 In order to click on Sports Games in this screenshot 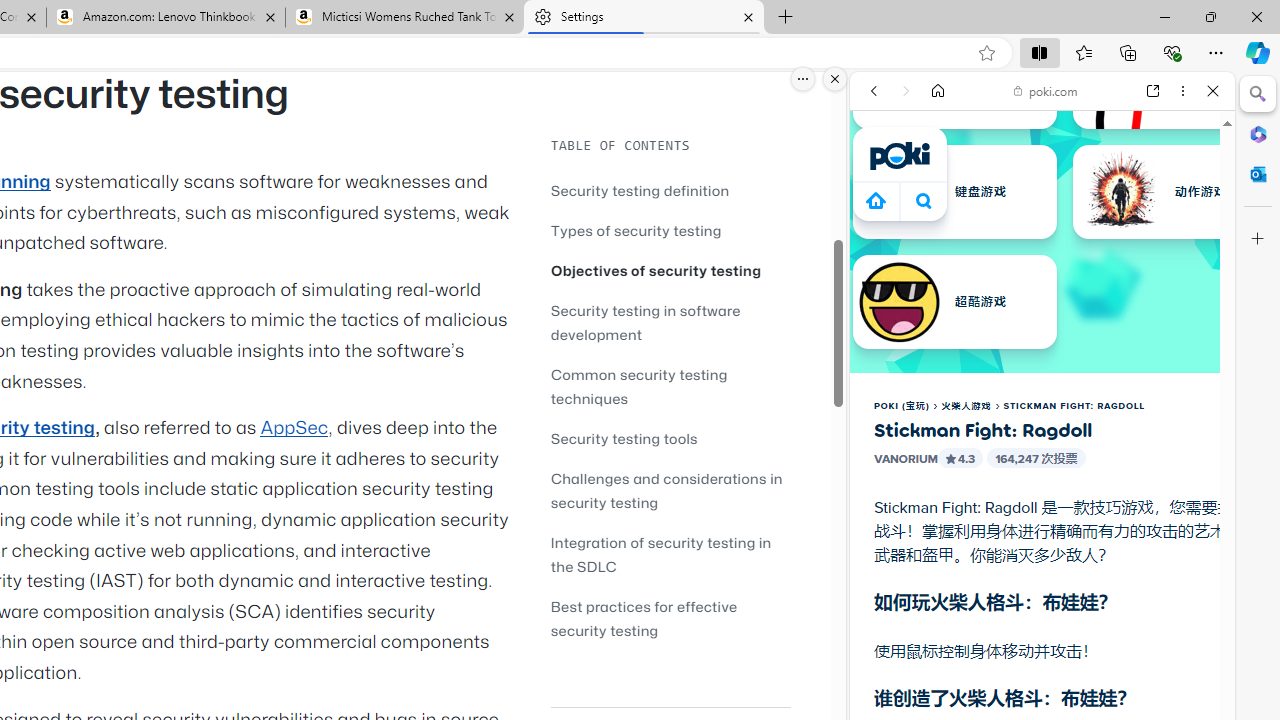, I will do `click(1042, 666)`.